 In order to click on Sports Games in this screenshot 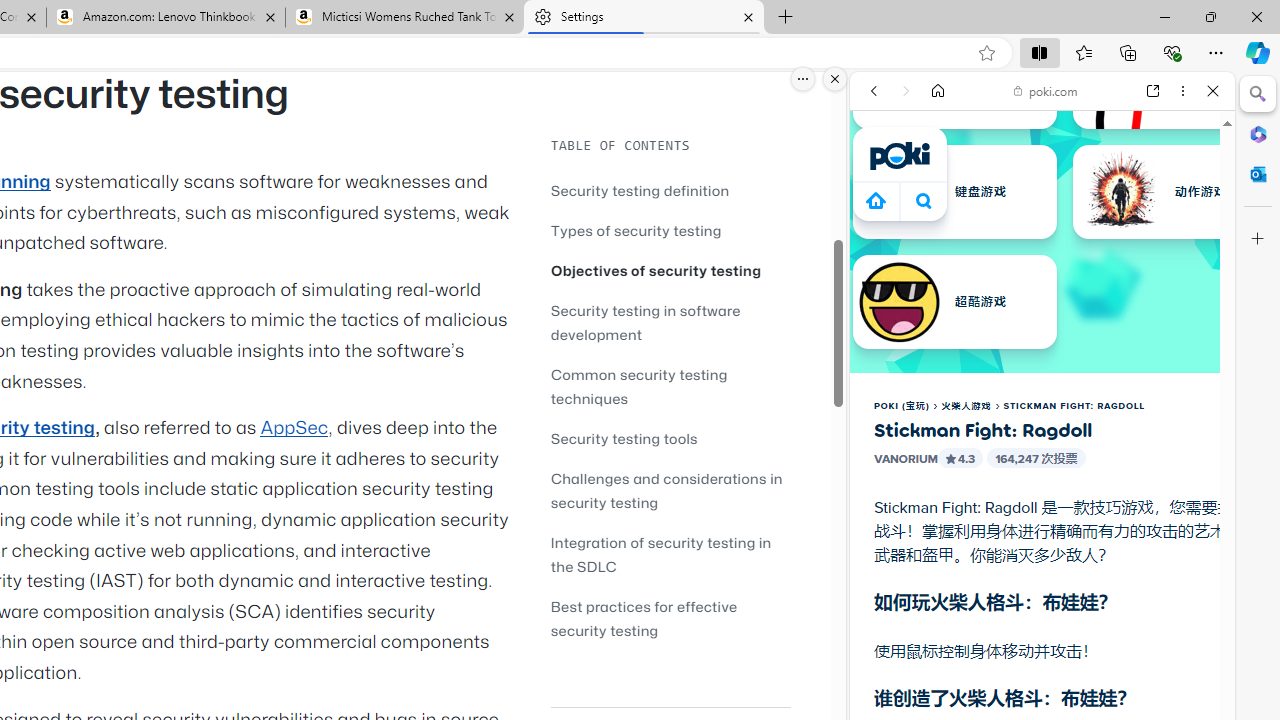, I will do `click(1042, 666)`.